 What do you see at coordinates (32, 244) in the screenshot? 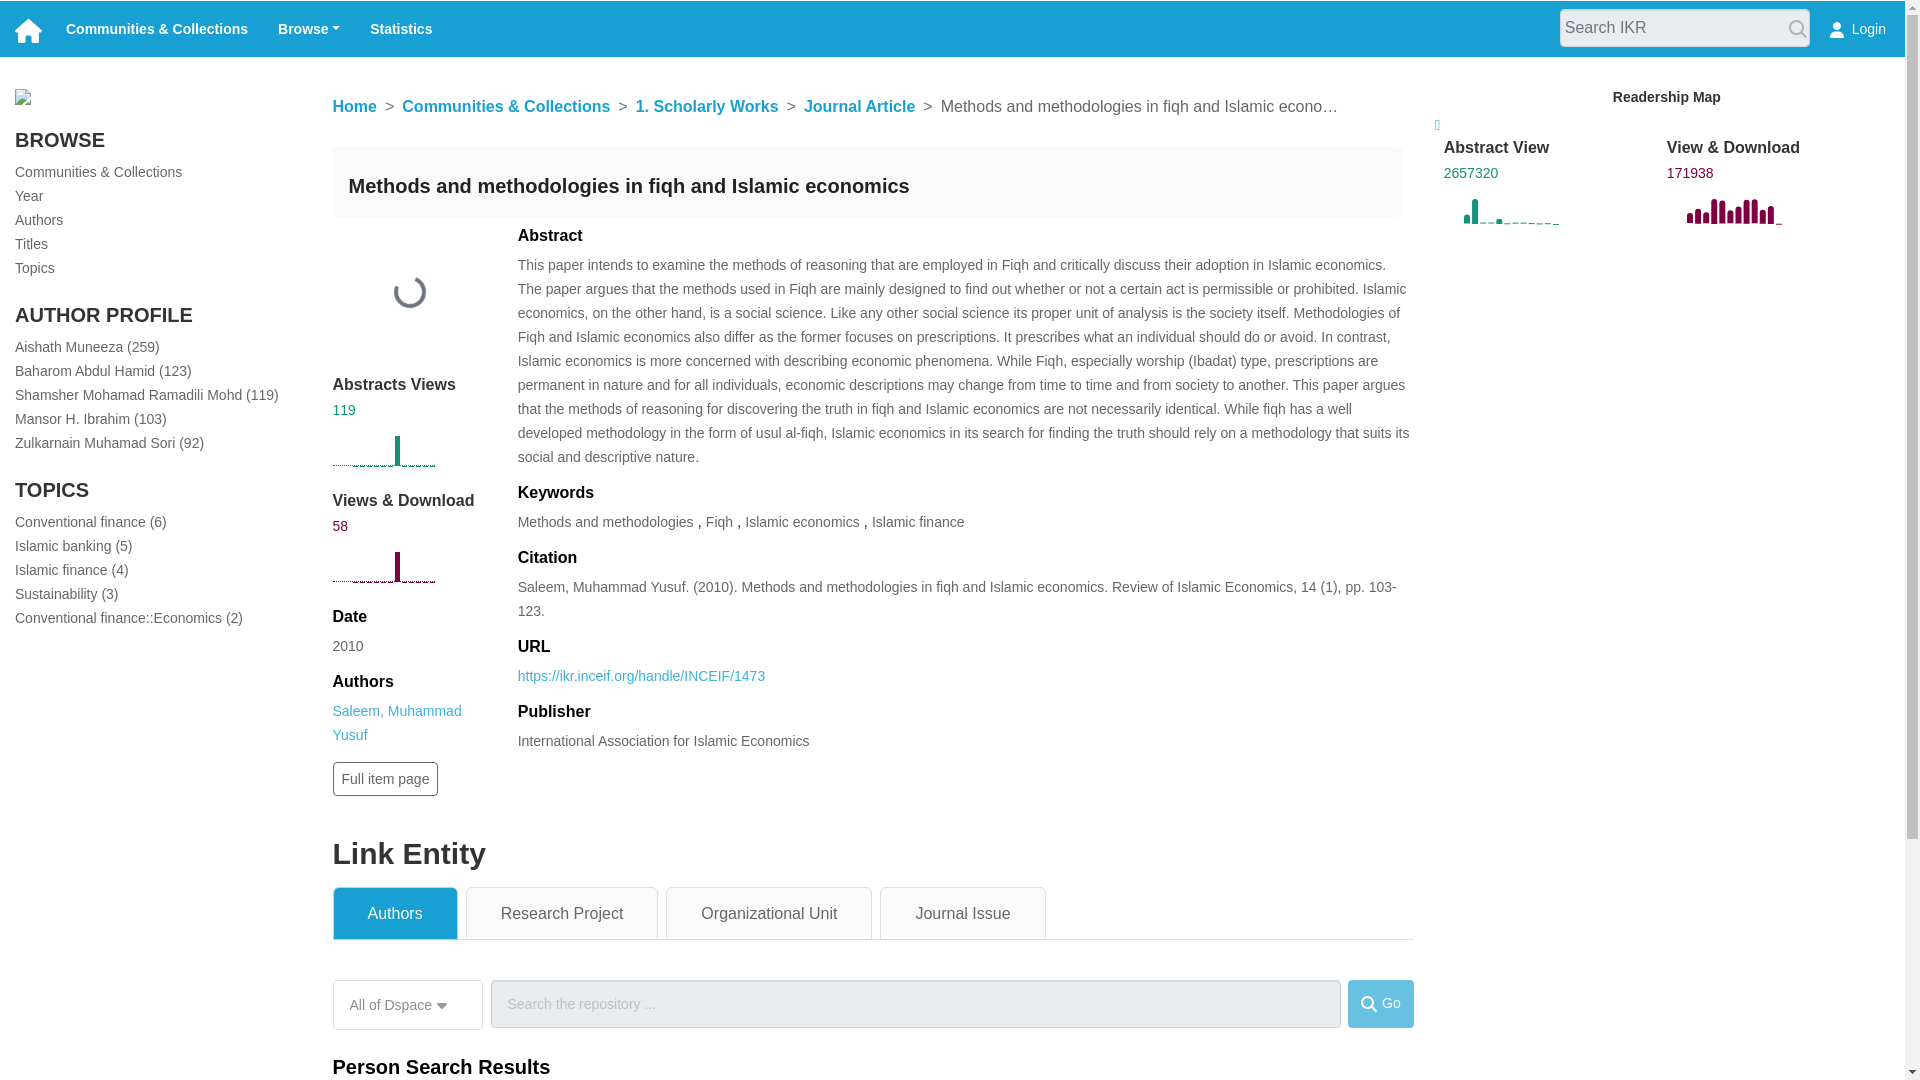
I see `Titles` at bounding box center [32, 244].